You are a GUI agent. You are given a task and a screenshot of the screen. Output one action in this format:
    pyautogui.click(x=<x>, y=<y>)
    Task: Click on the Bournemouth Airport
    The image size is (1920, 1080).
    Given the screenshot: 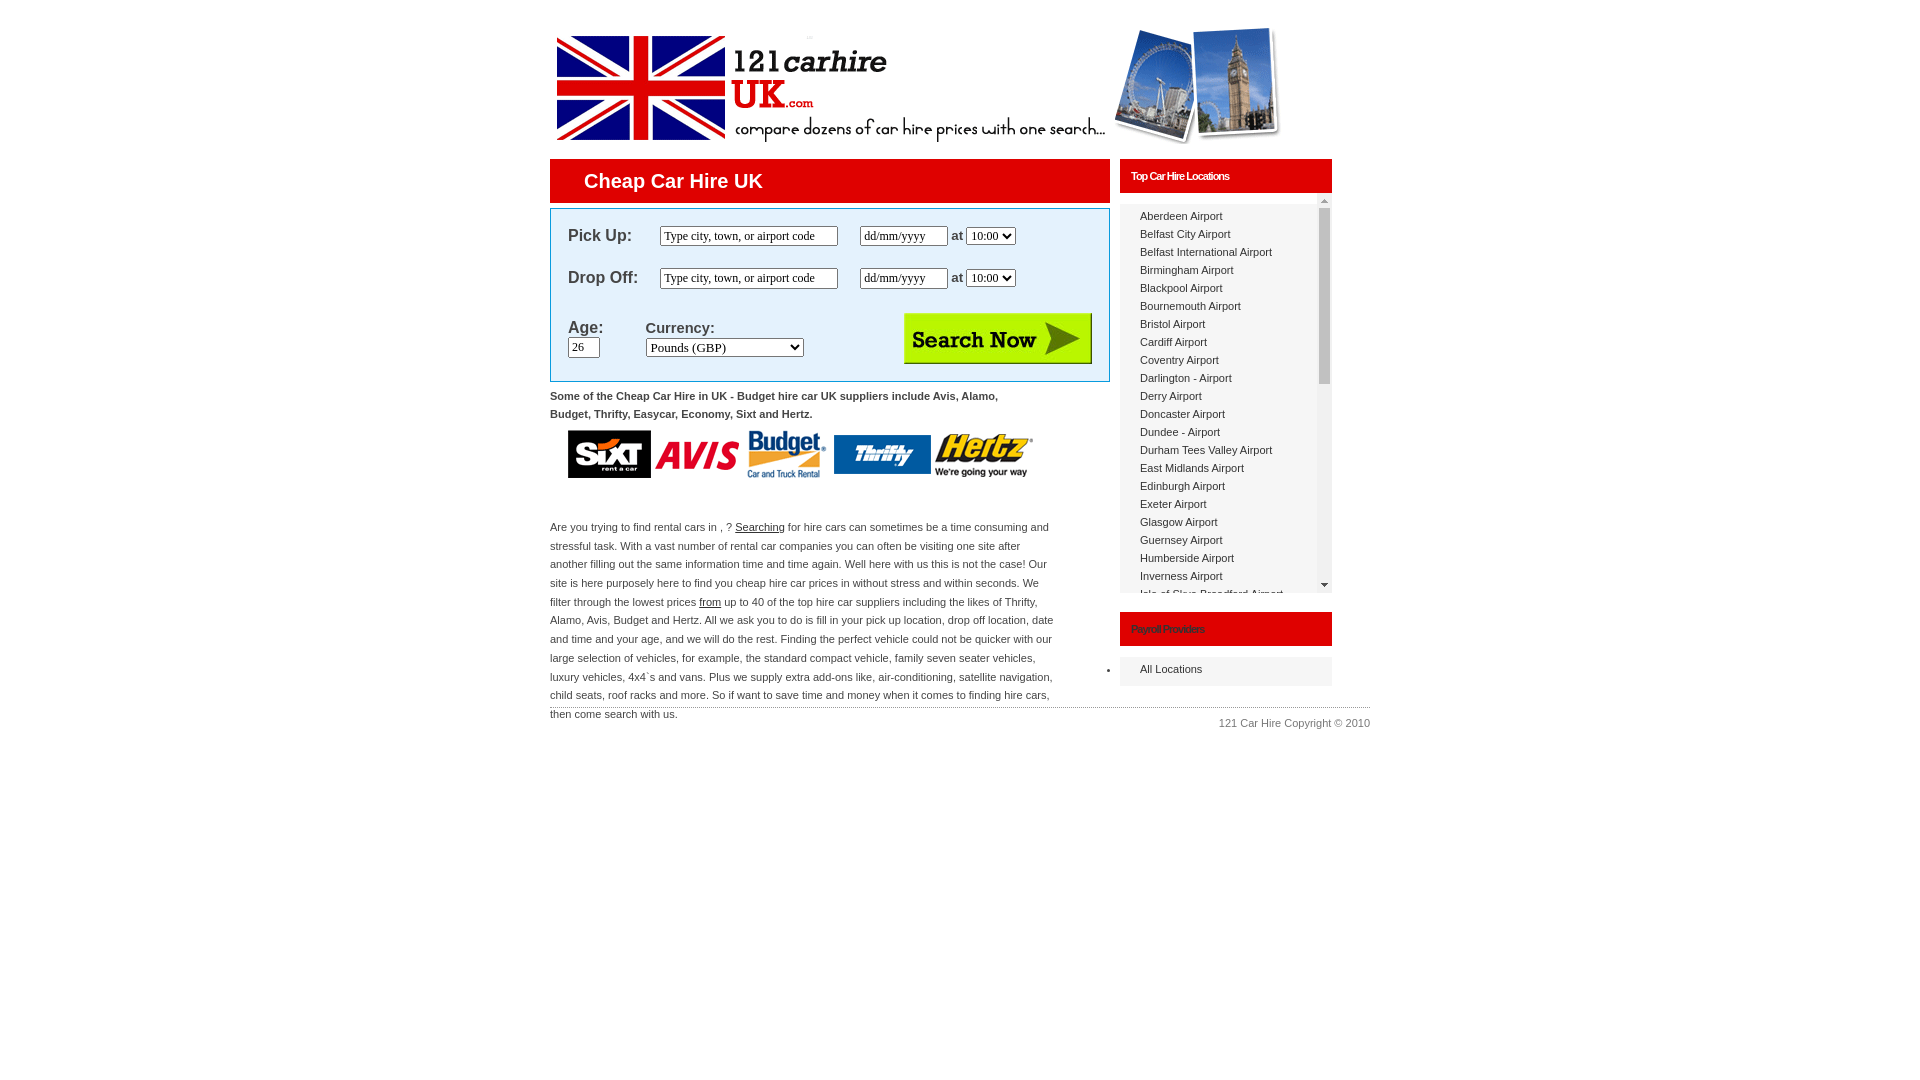 What is the action you would take?
    pyautogui.click(x=1190, y=306)
    